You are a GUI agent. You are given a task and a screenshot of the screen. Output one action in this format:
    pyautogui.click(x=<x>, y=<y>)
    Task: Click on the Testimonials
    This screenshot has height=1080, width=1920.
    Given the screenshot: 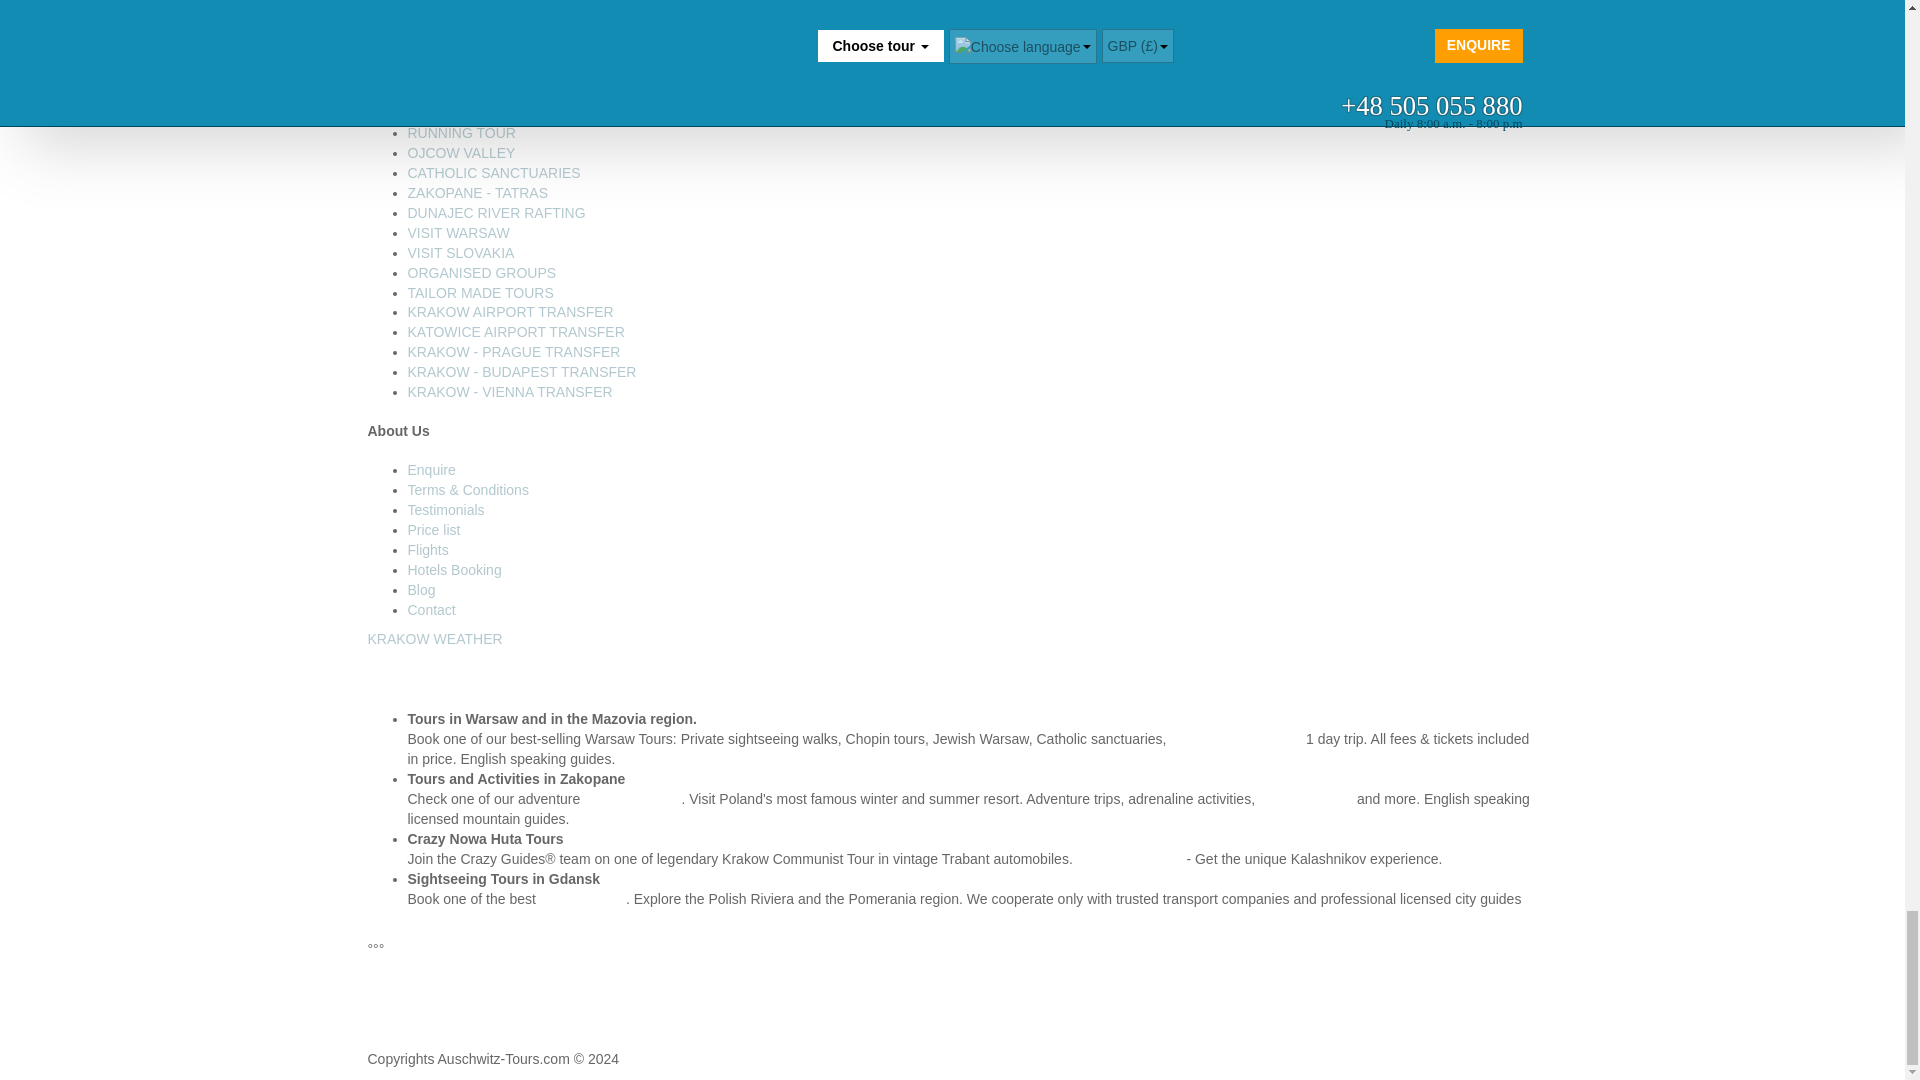 What is the action you would take?
    pyautogui.click(x=446, y=510)
    